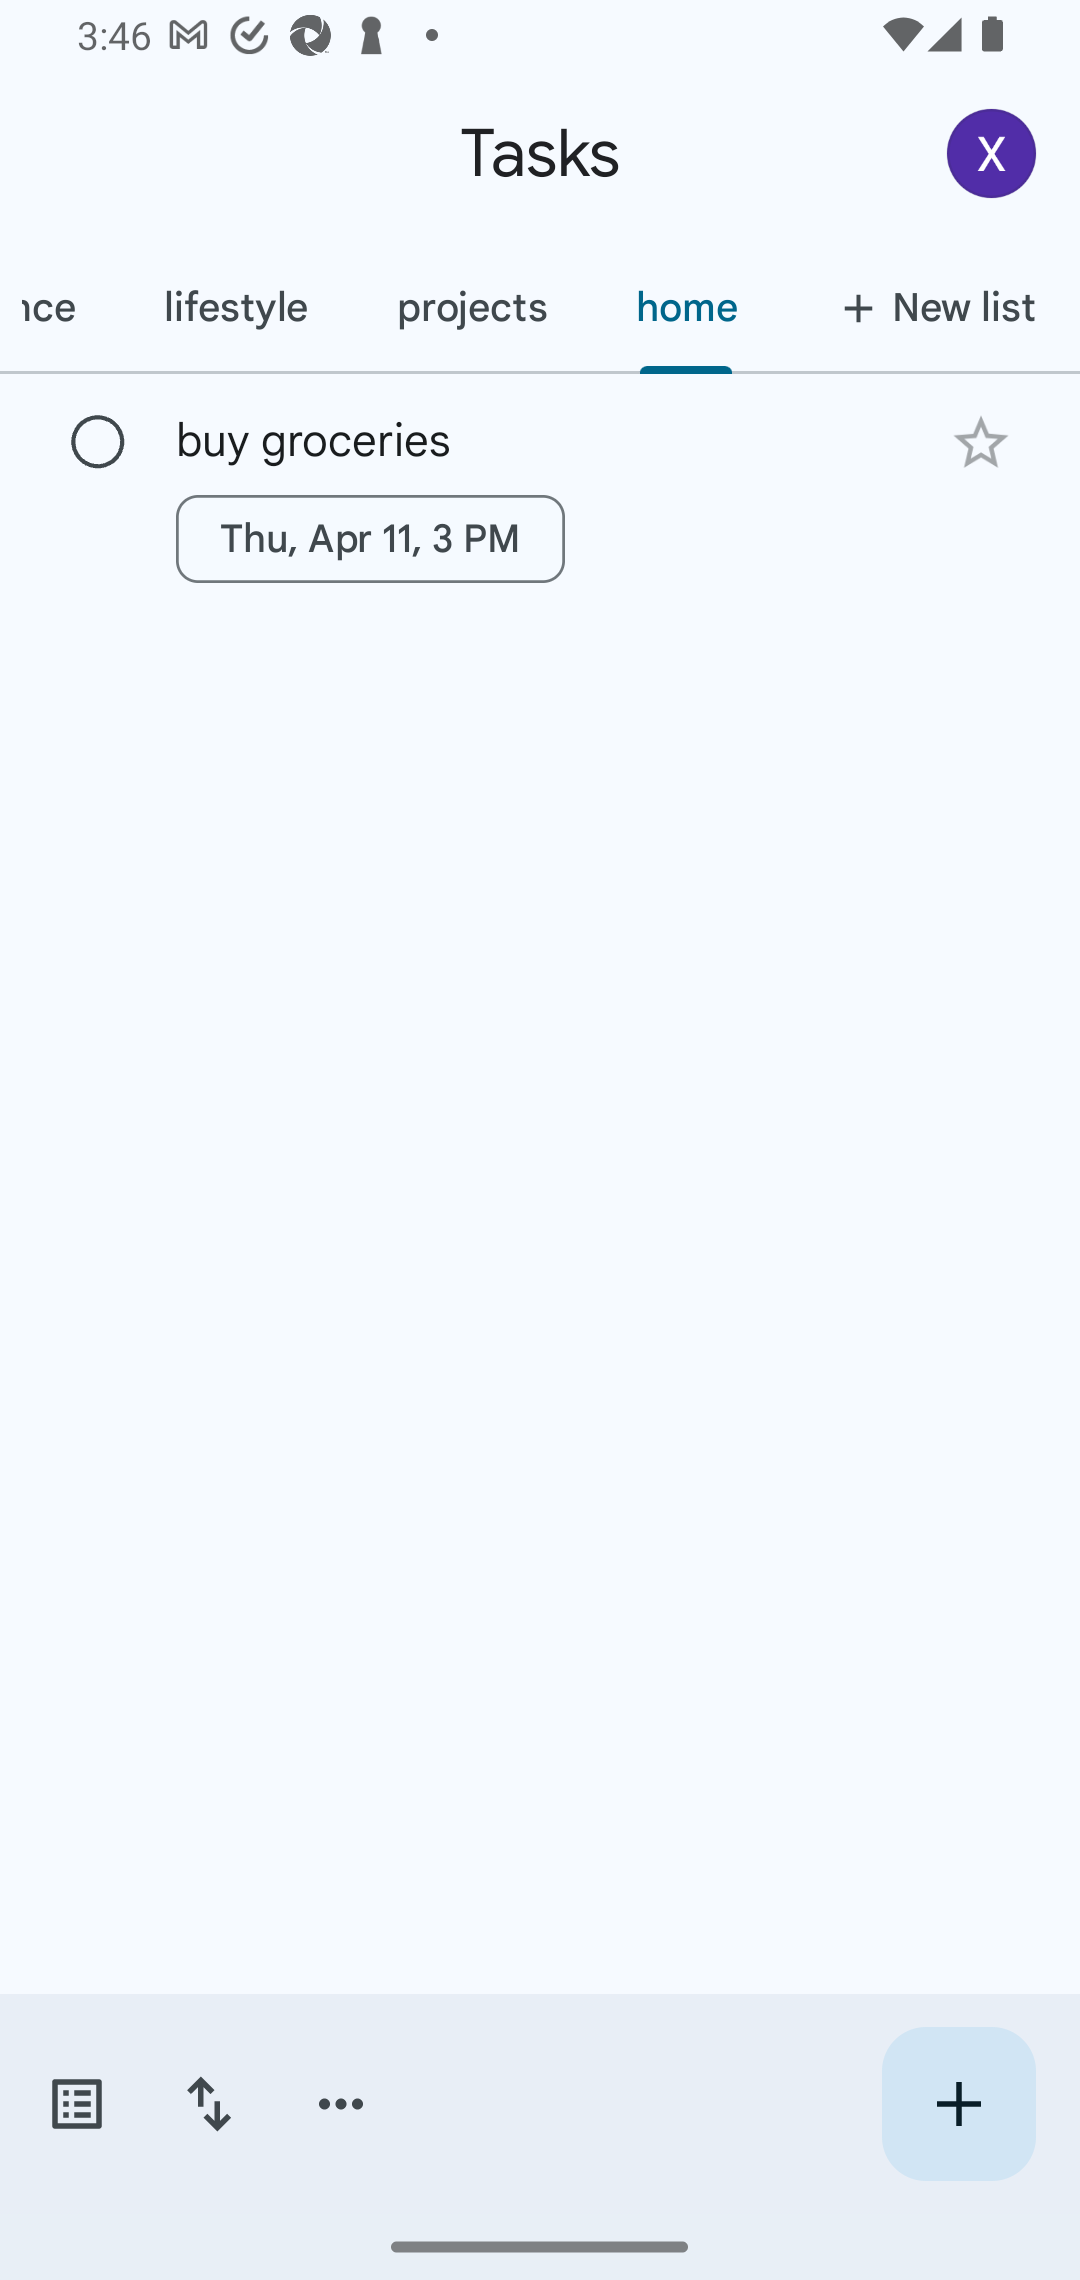 The height and width of the screenshot is (2280, 1080). What do you see at coordinates (980, 442) in the screenshot?
I see `Add star` at bounding box center [980, 442].